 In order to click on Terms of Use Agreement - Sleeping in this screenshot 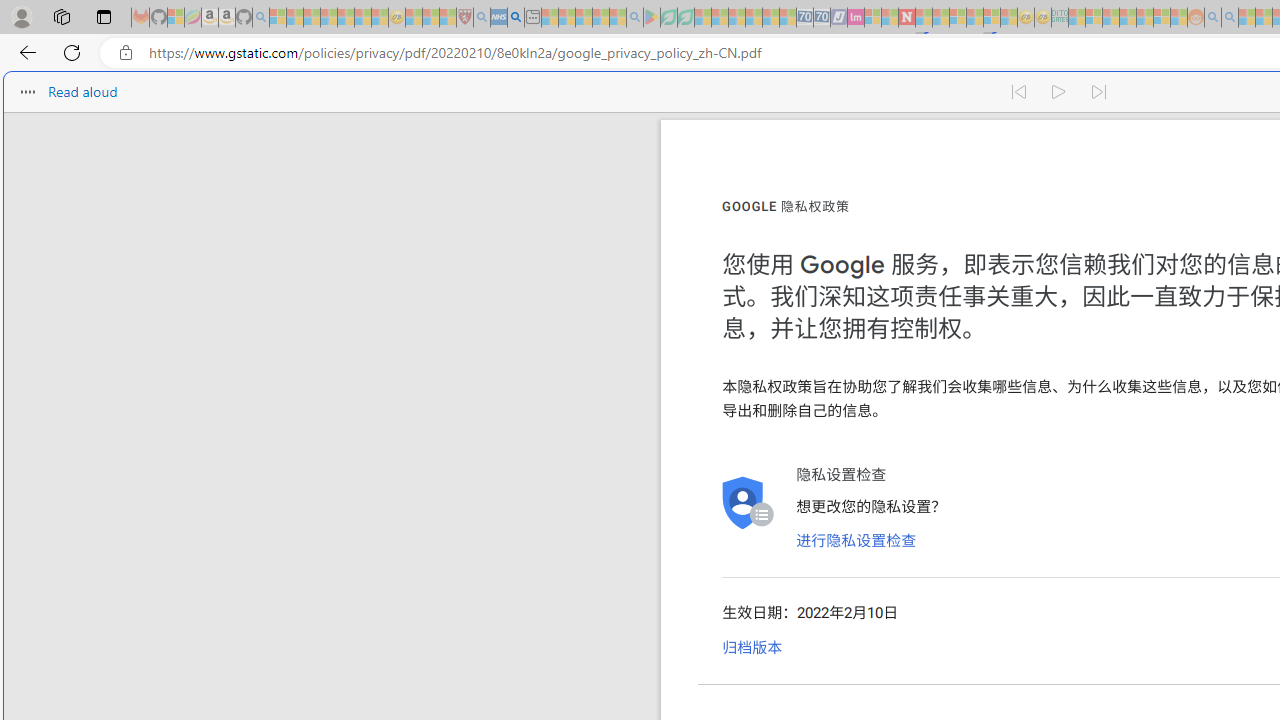, I will do `click(668, 18)`.